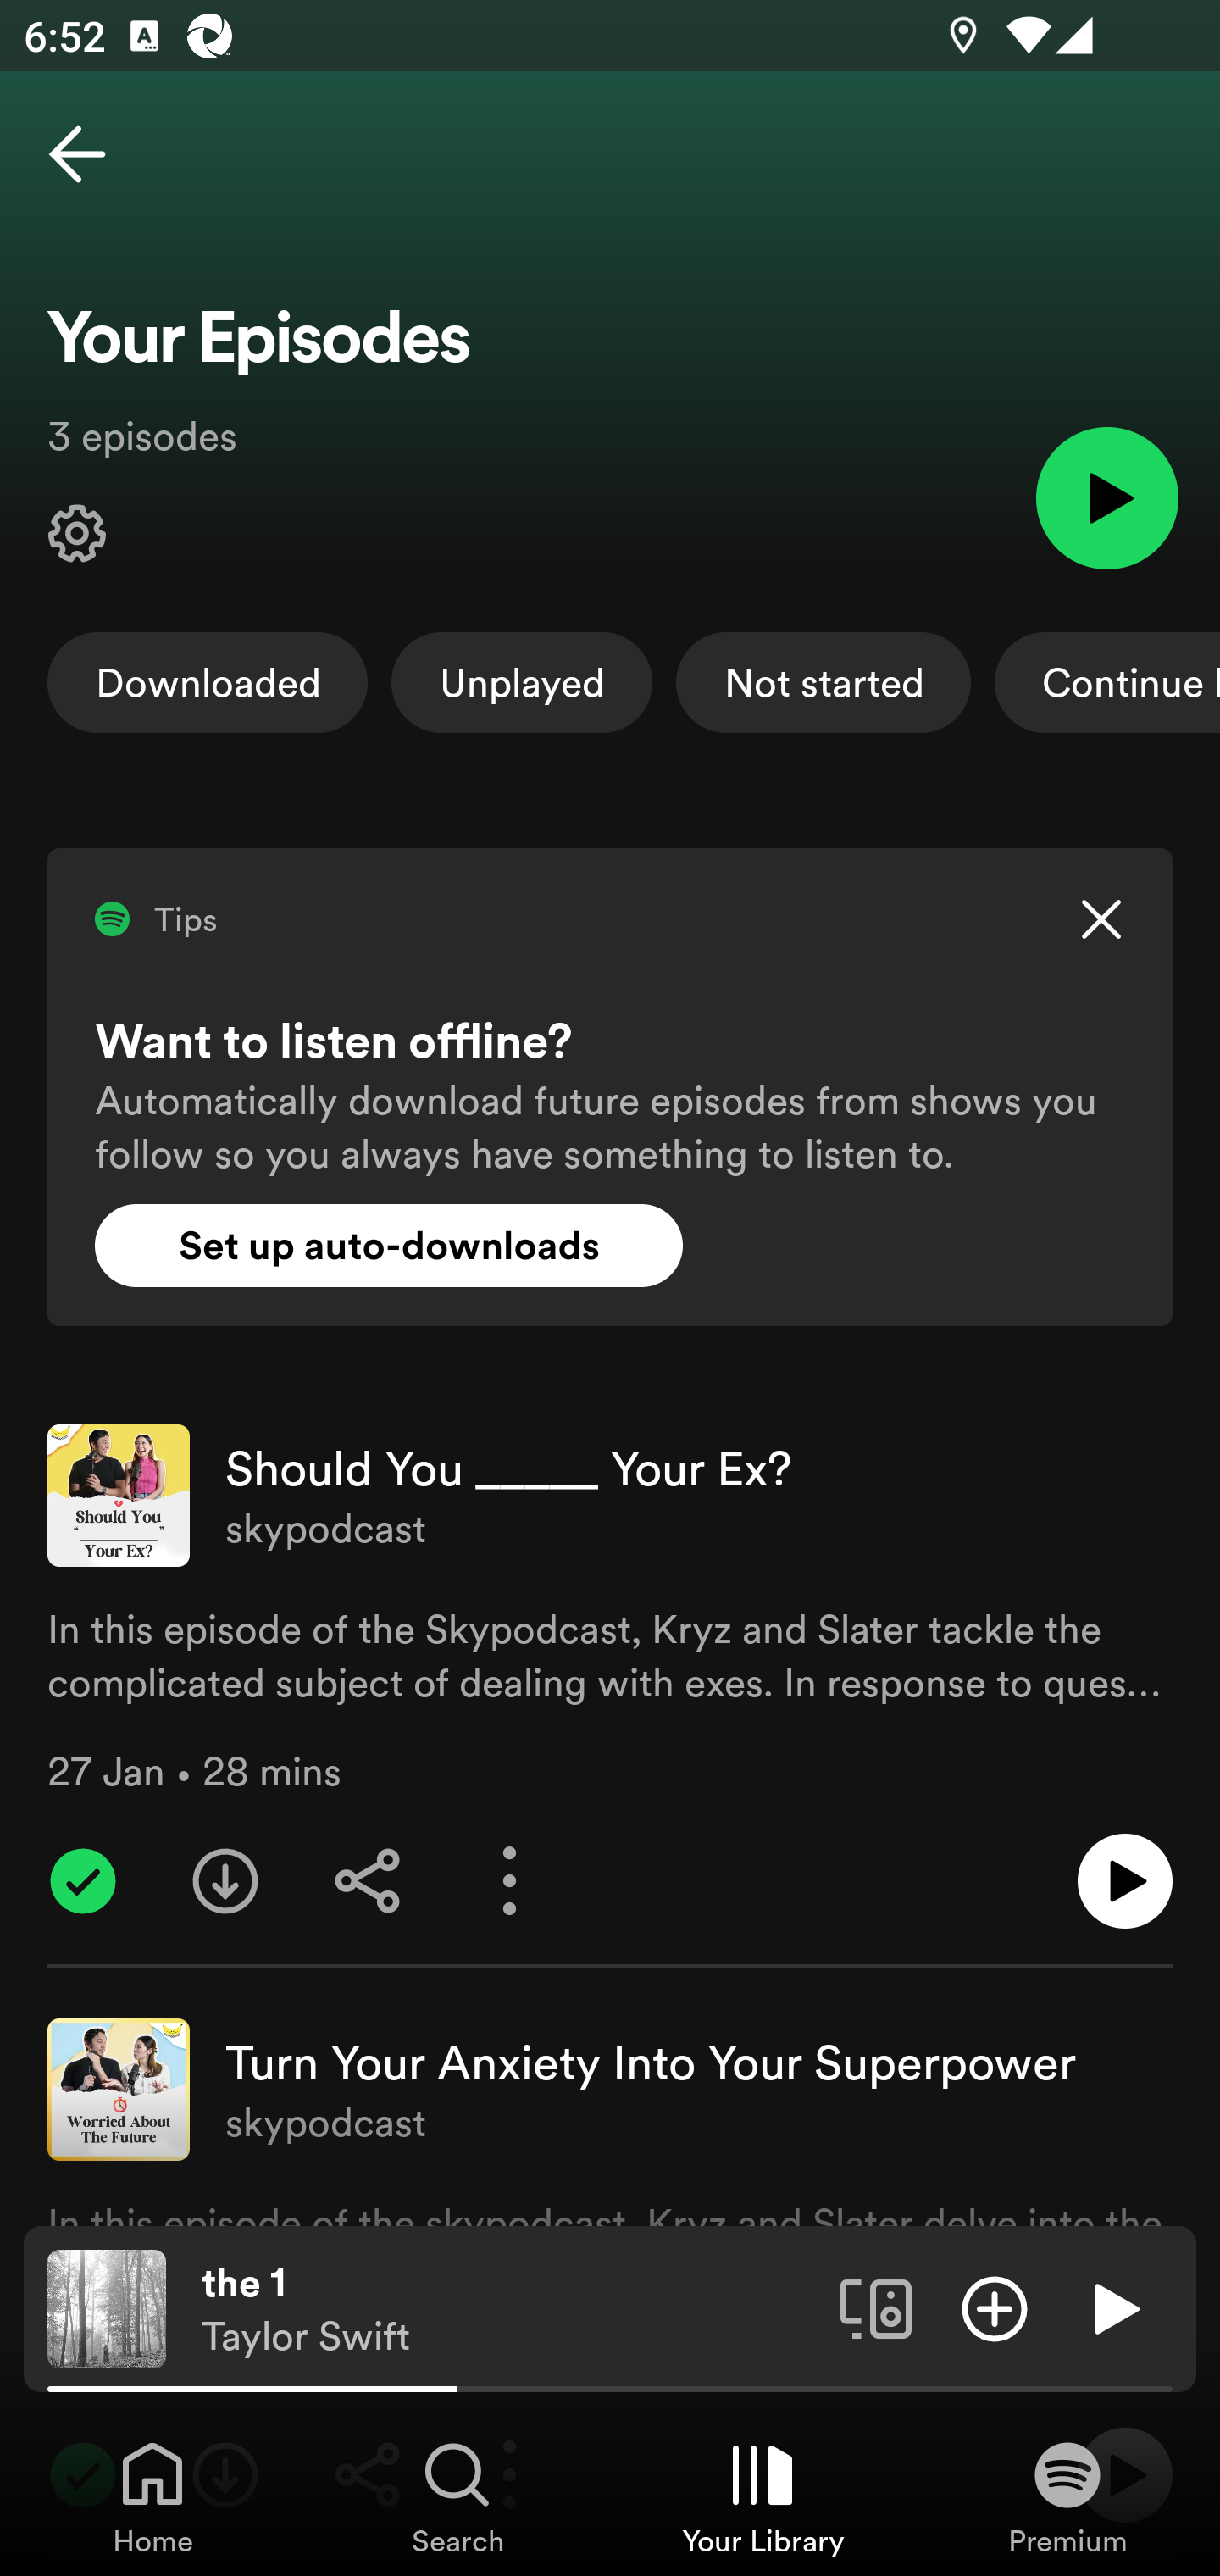  What do you see at coordinates (510, 1881) in the screenshot?
I see `More options for episode Should You _____ Your Ex?` at bounding box center [510, 1881].